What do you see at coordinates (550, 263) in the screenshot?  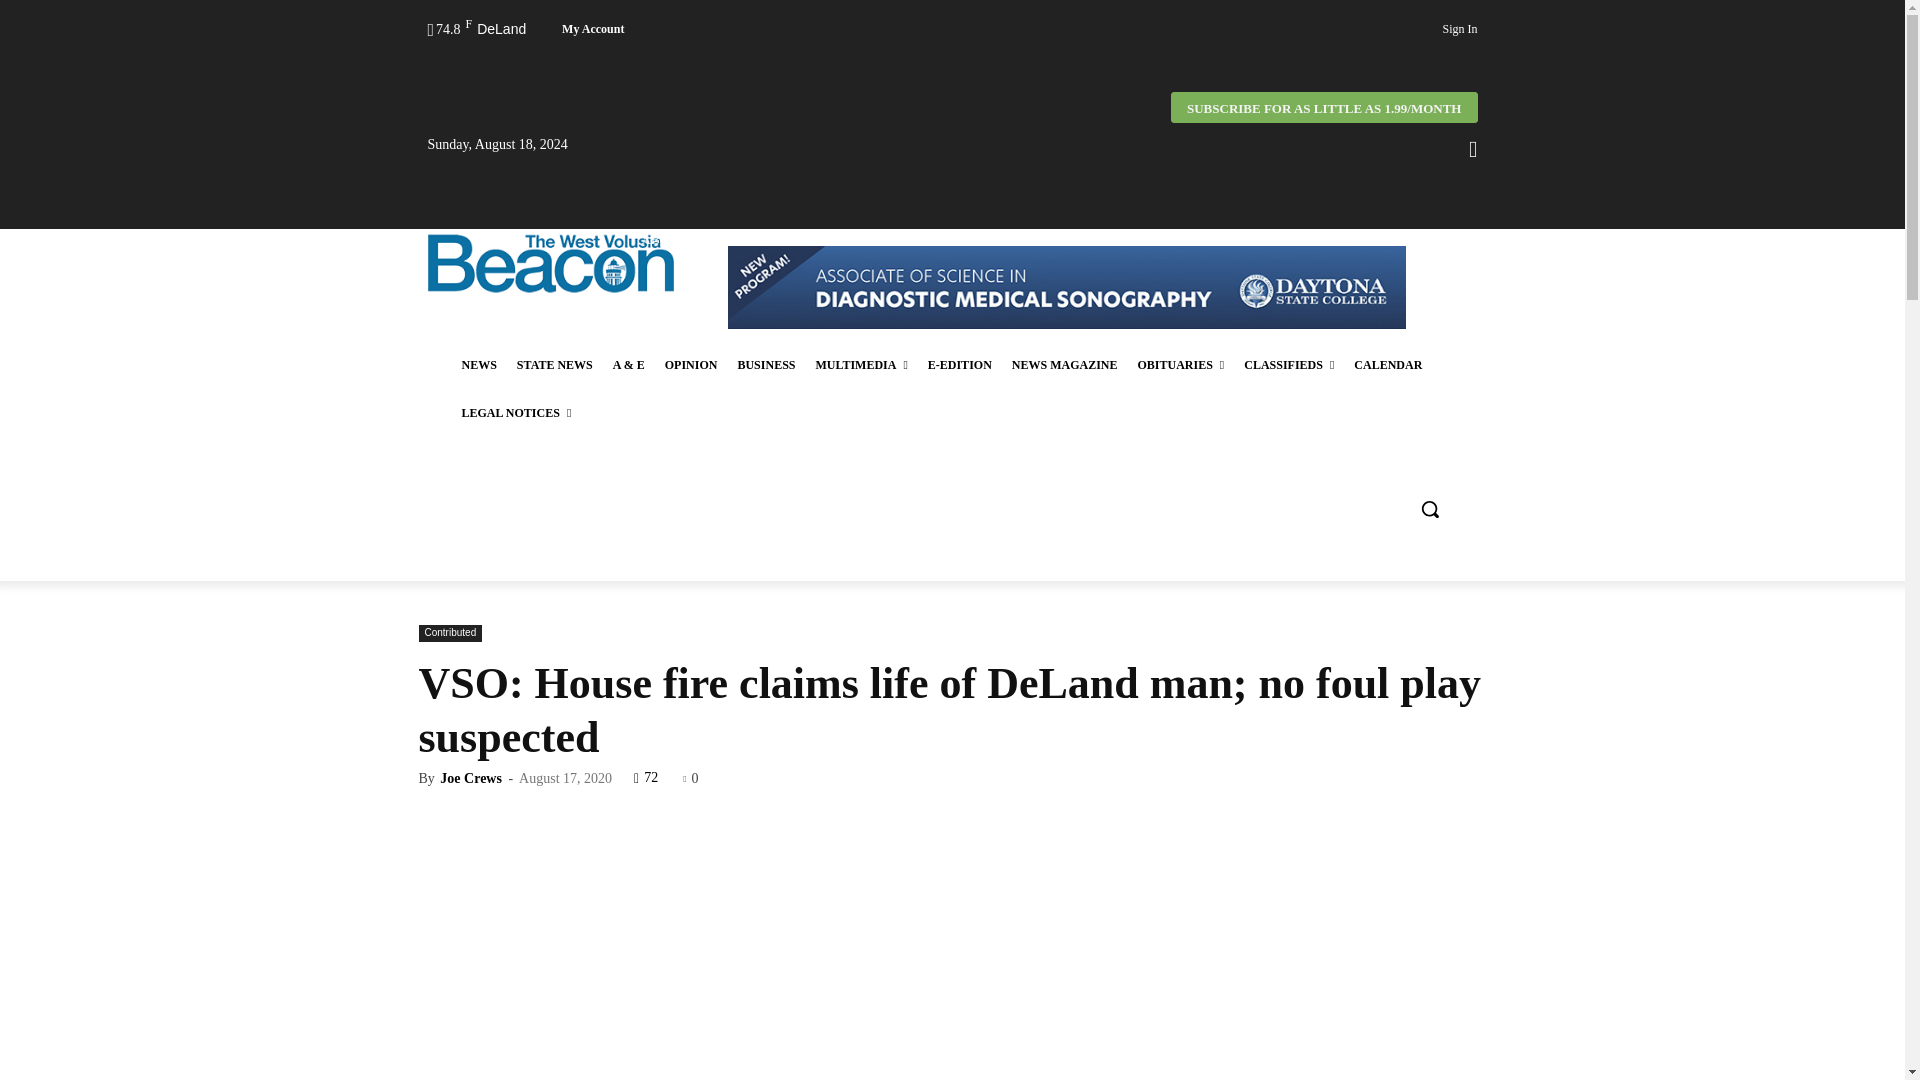 I see `The West Volusia Beacon` at bounding box center [550, 263].